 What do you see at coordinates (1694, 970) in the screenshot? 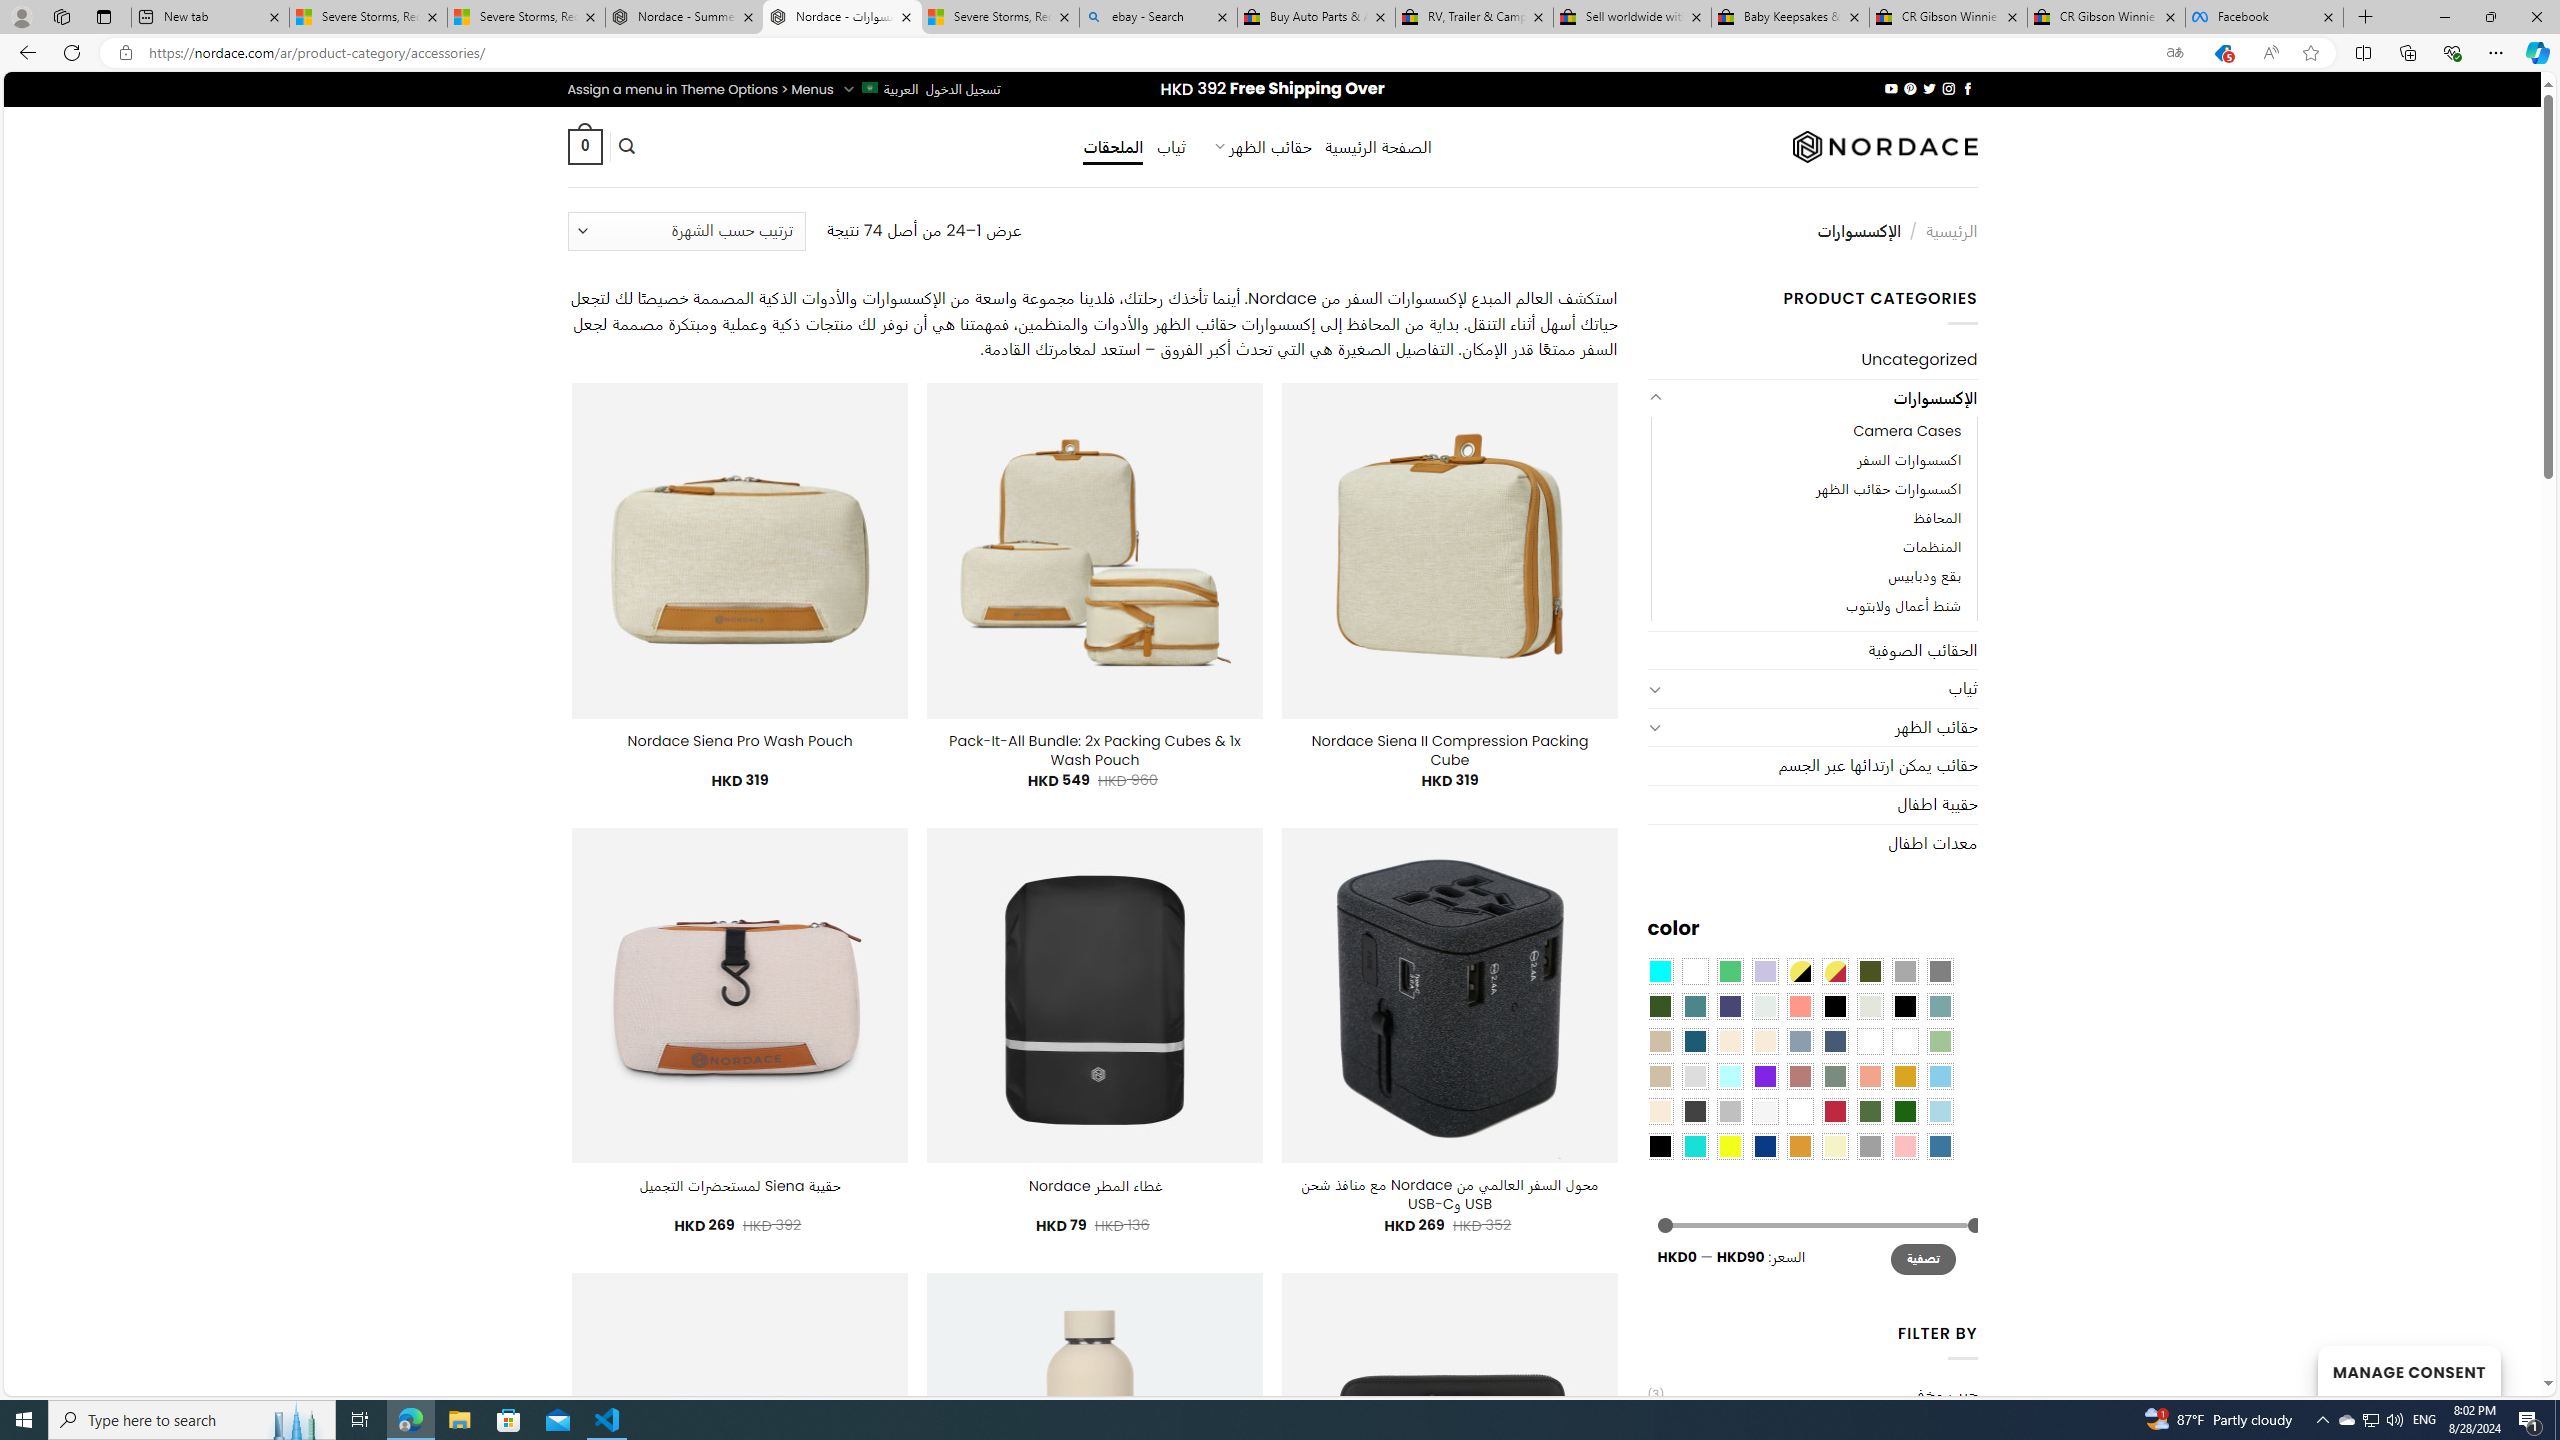
I see `Clear` at bounding box center [1694, 970].